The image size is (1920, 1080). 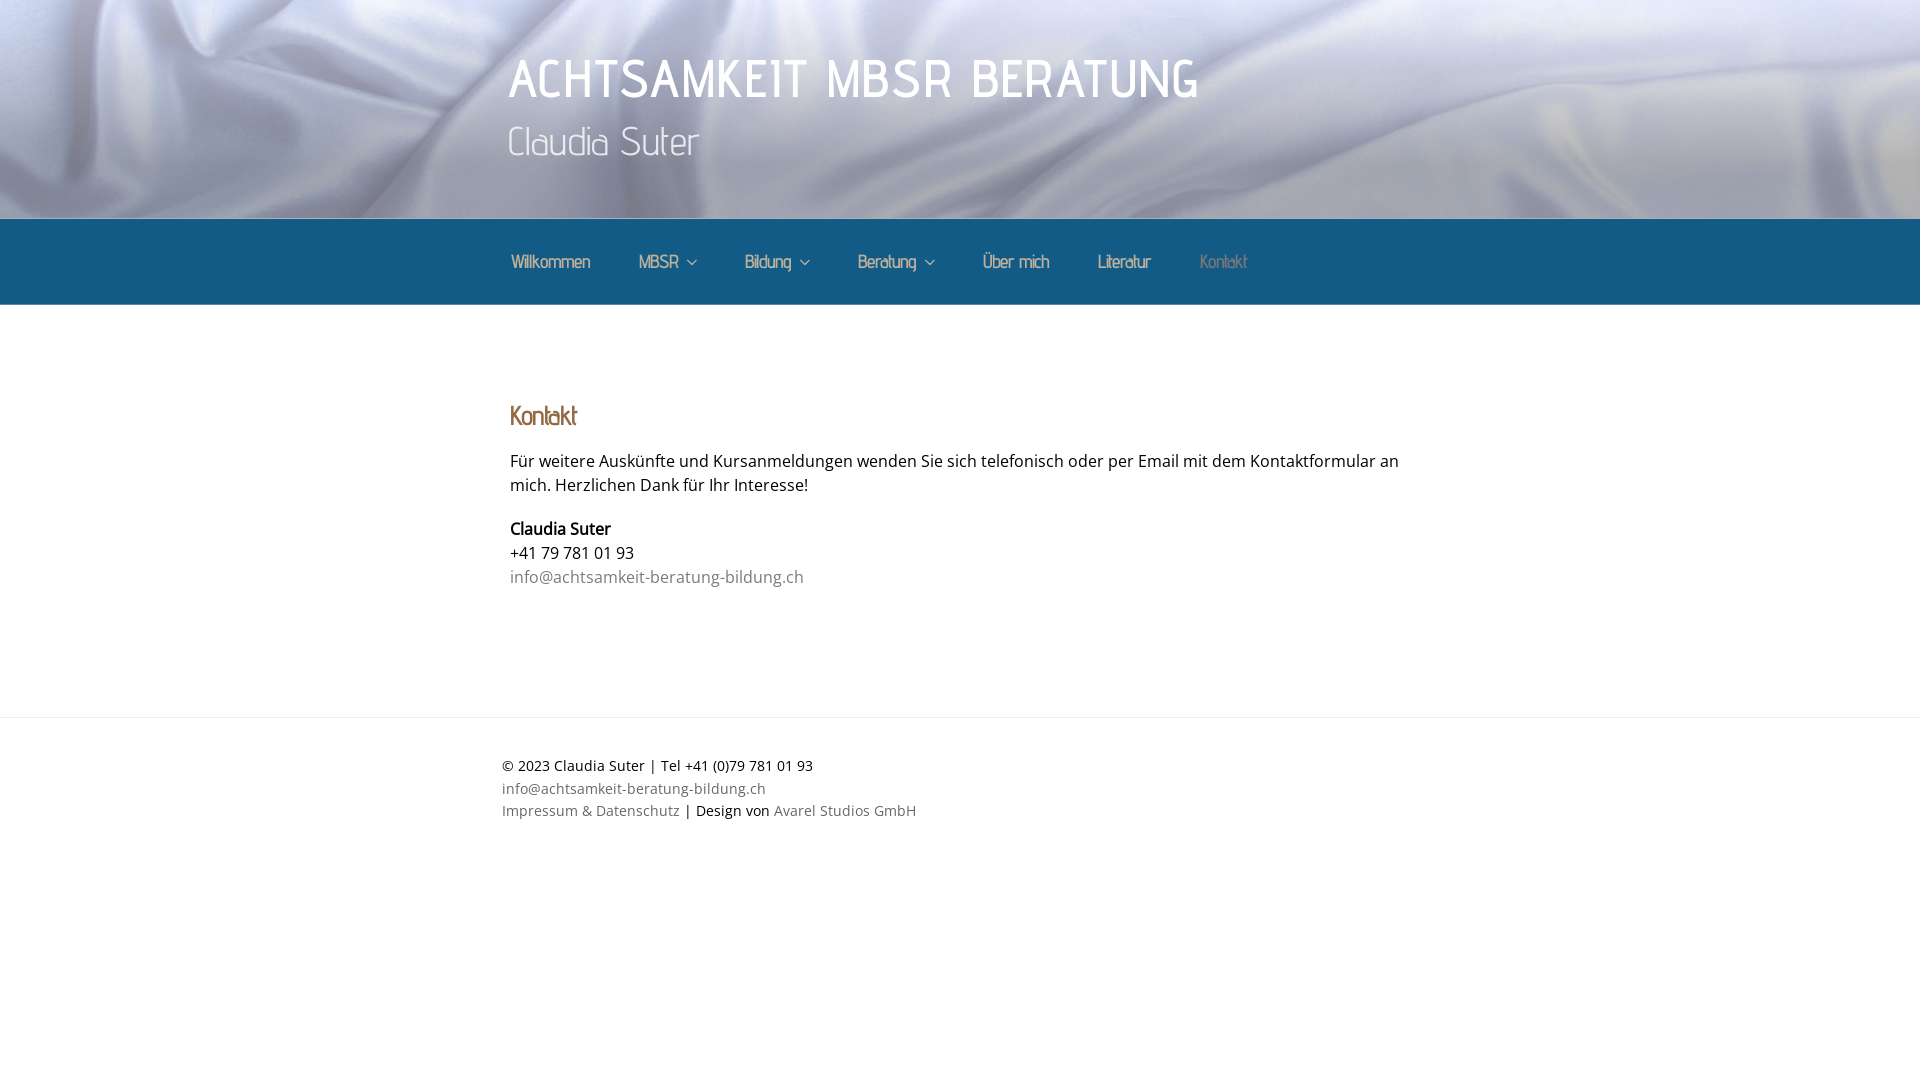 What do you see at coordinates (634, 788) in the screenshot?
I see `info@achtsamkeit-beratung-bildung.ch` at bounding box center [634, 788].